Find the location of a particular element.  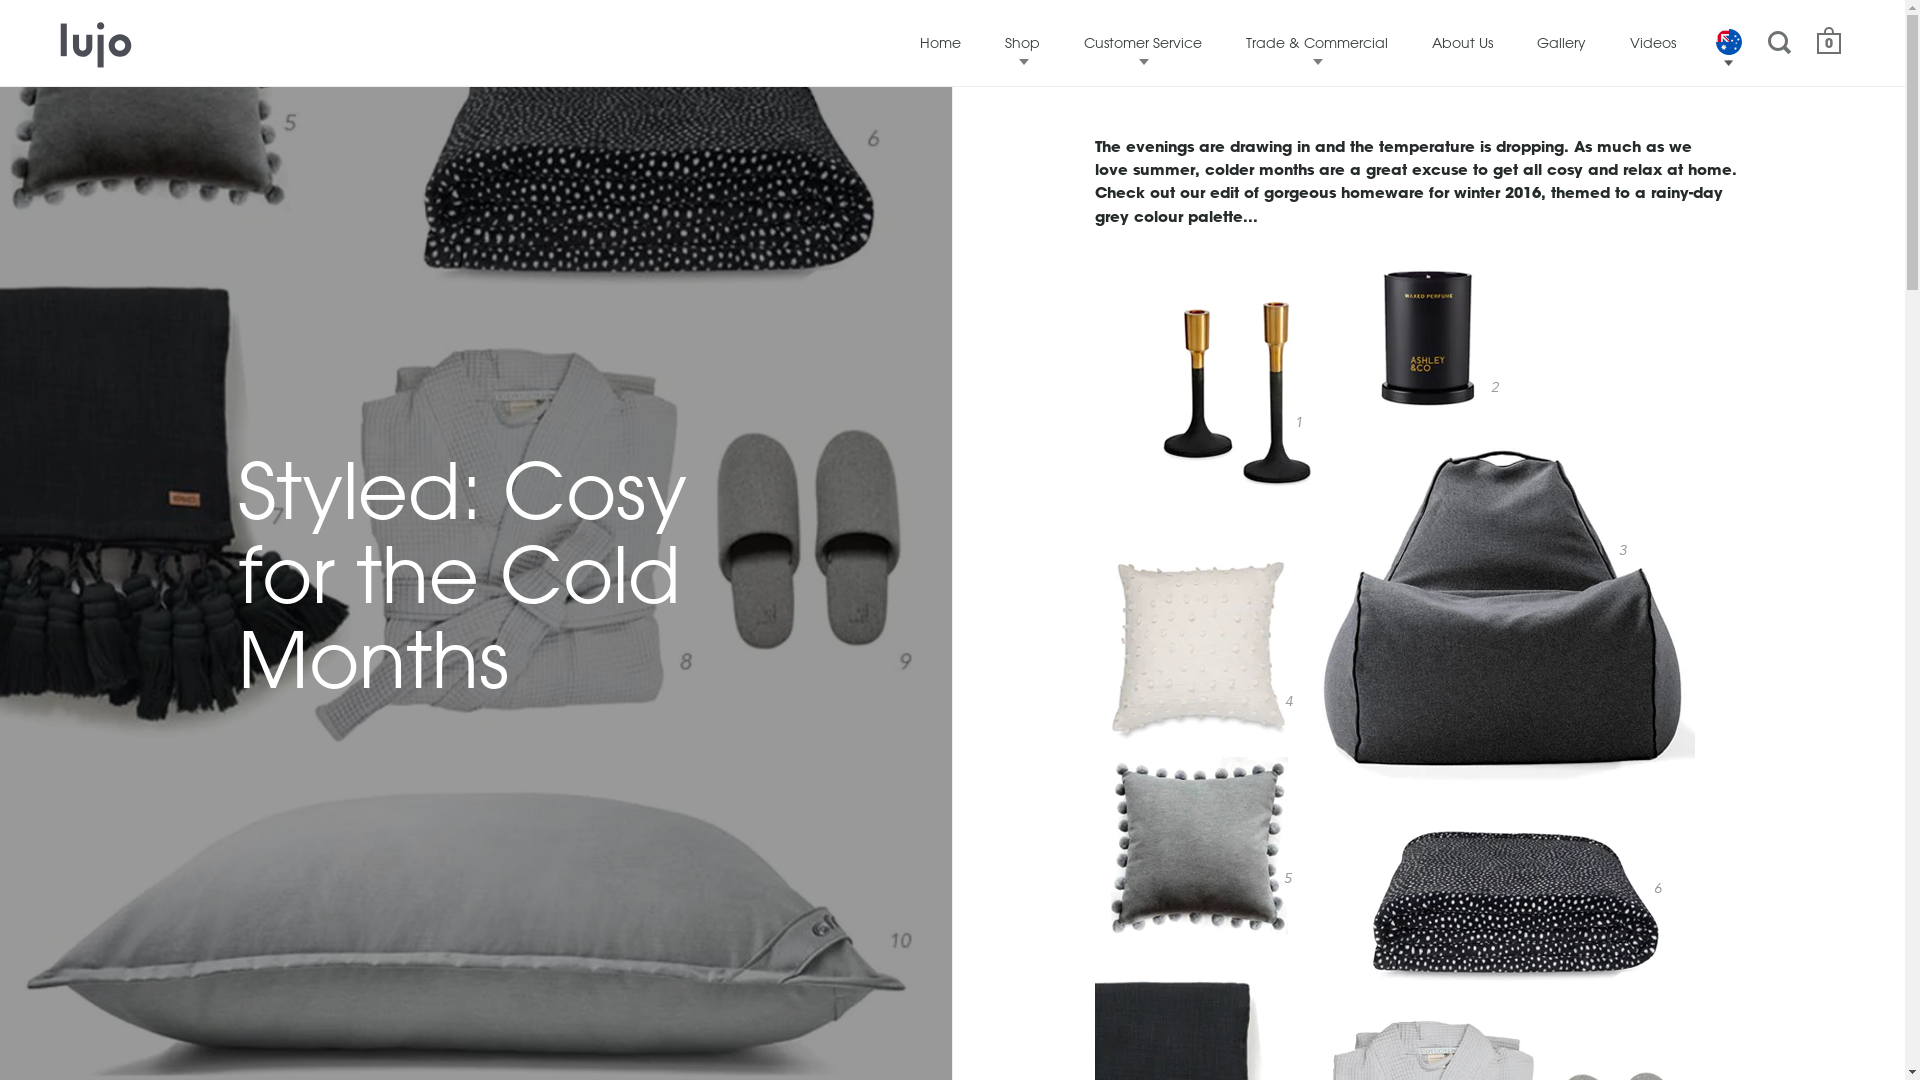

Videos is located at coordinates (1653, 43).